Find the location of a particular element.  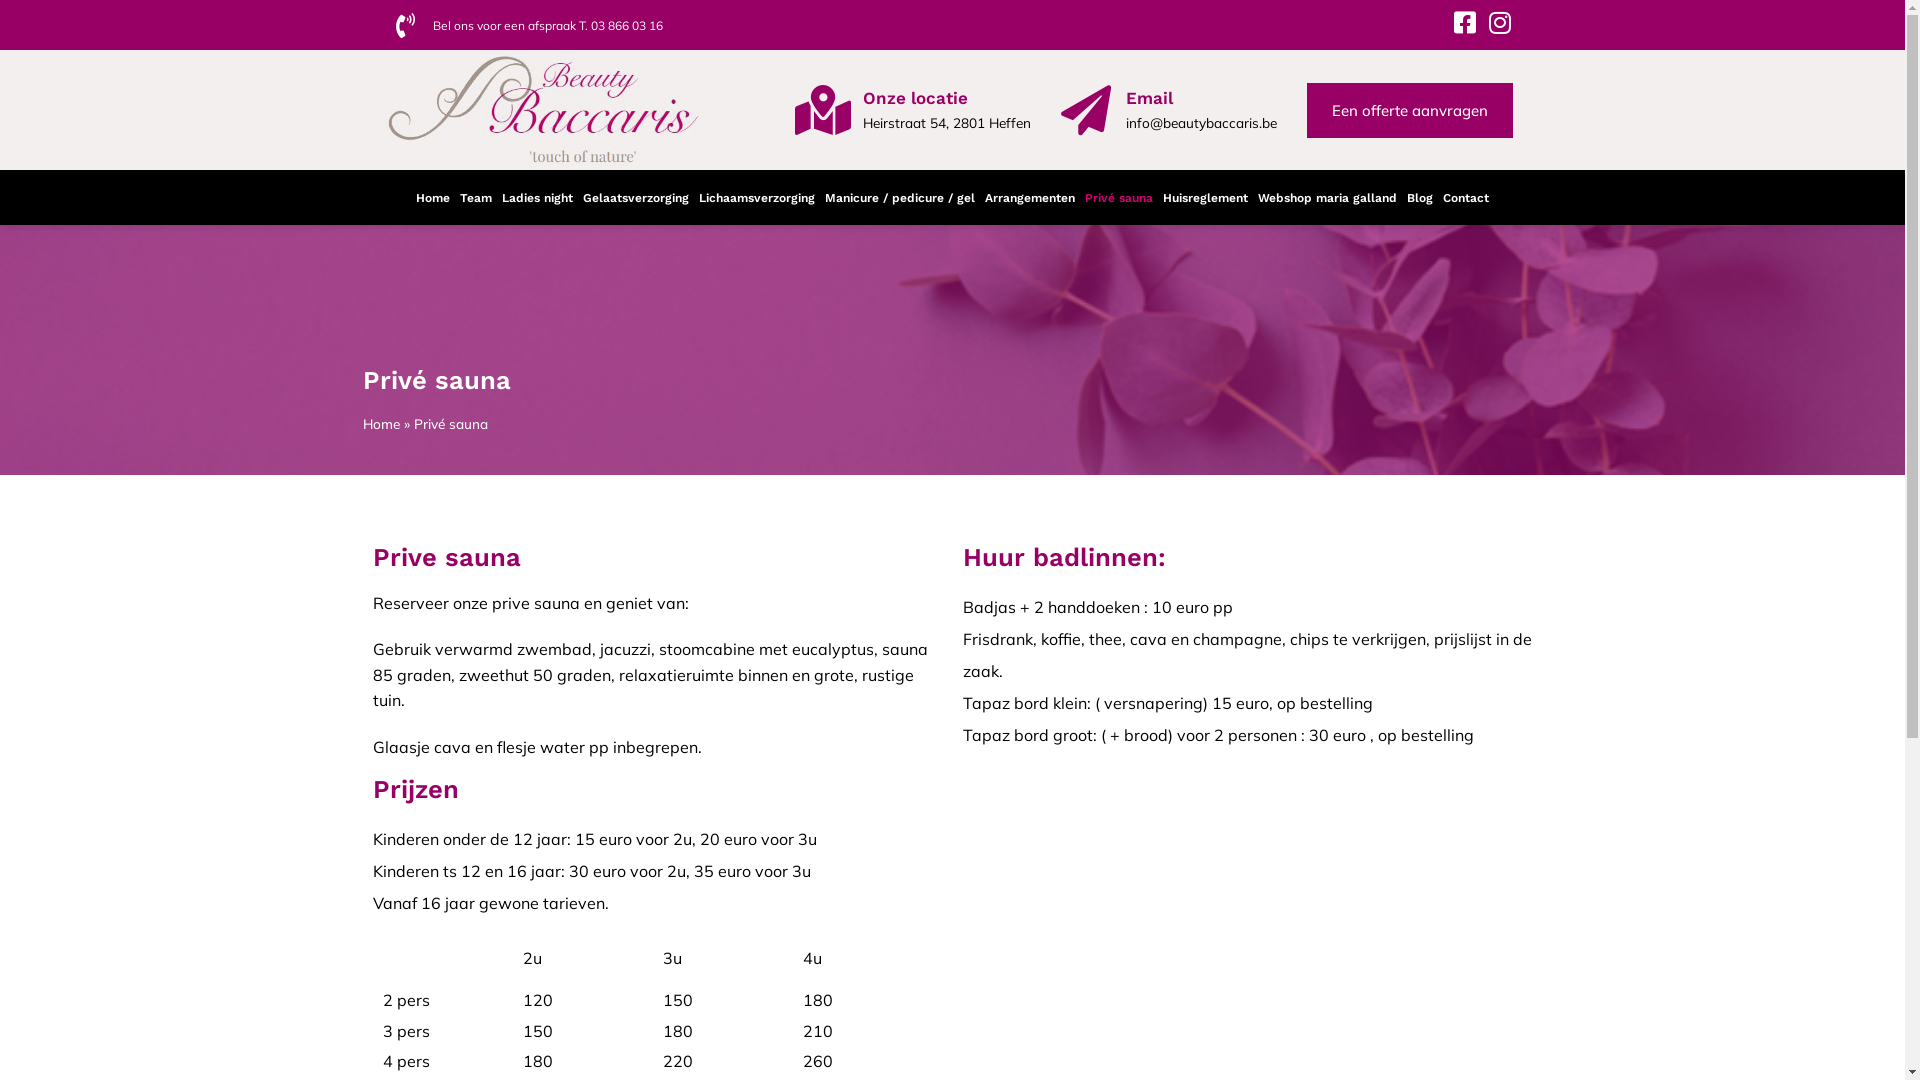

Home is located at coordinates (433, 198).